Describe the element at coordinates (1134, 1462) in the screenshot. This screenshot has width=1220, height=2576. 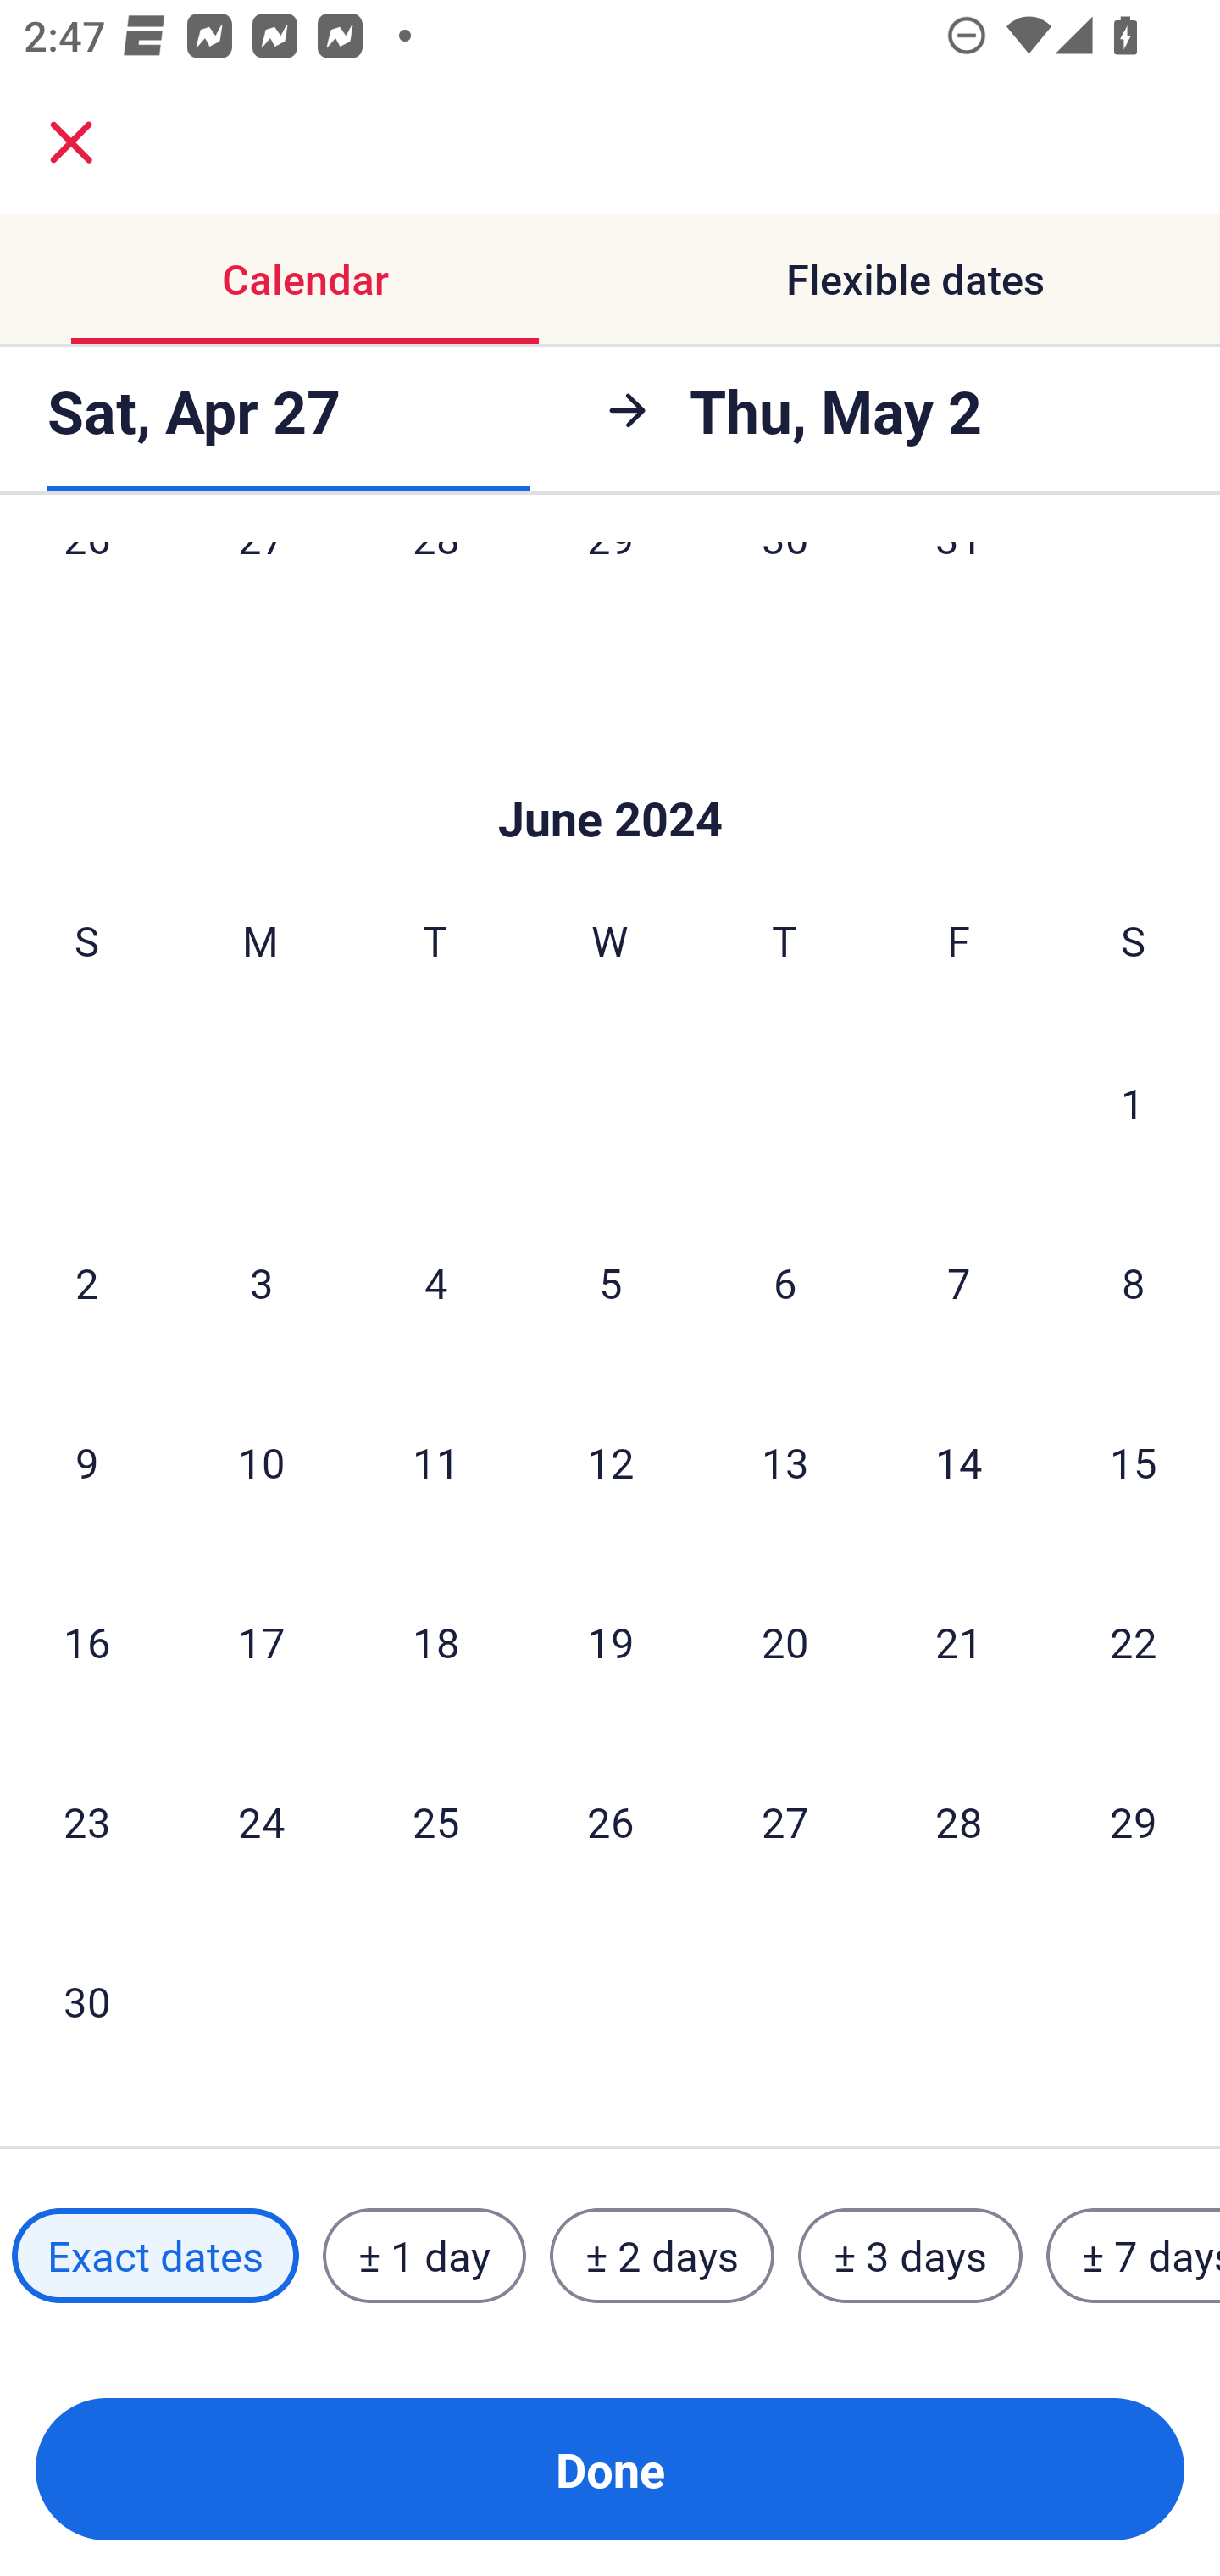
I see `15 Saturday, June 15, 2024` at that location.